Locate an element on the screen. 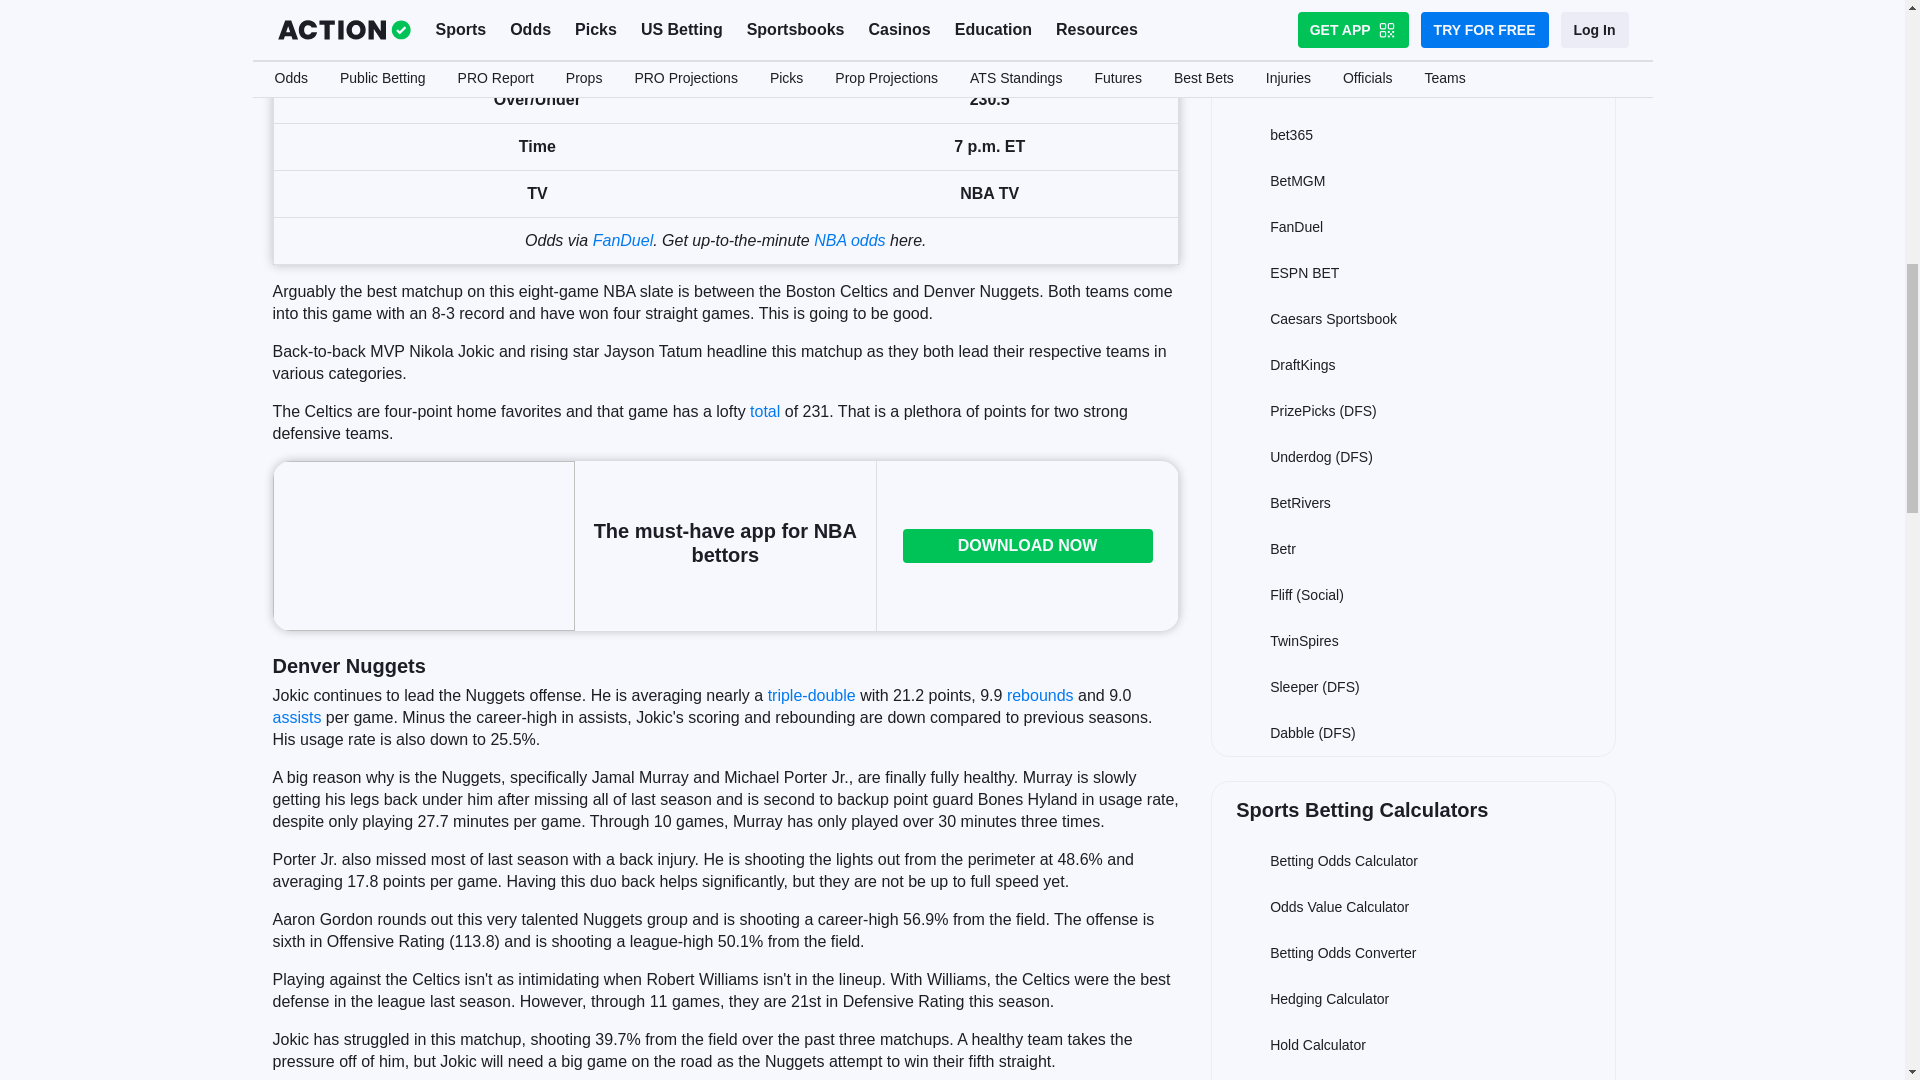  NBA odds is located at coordinates (850, 240).